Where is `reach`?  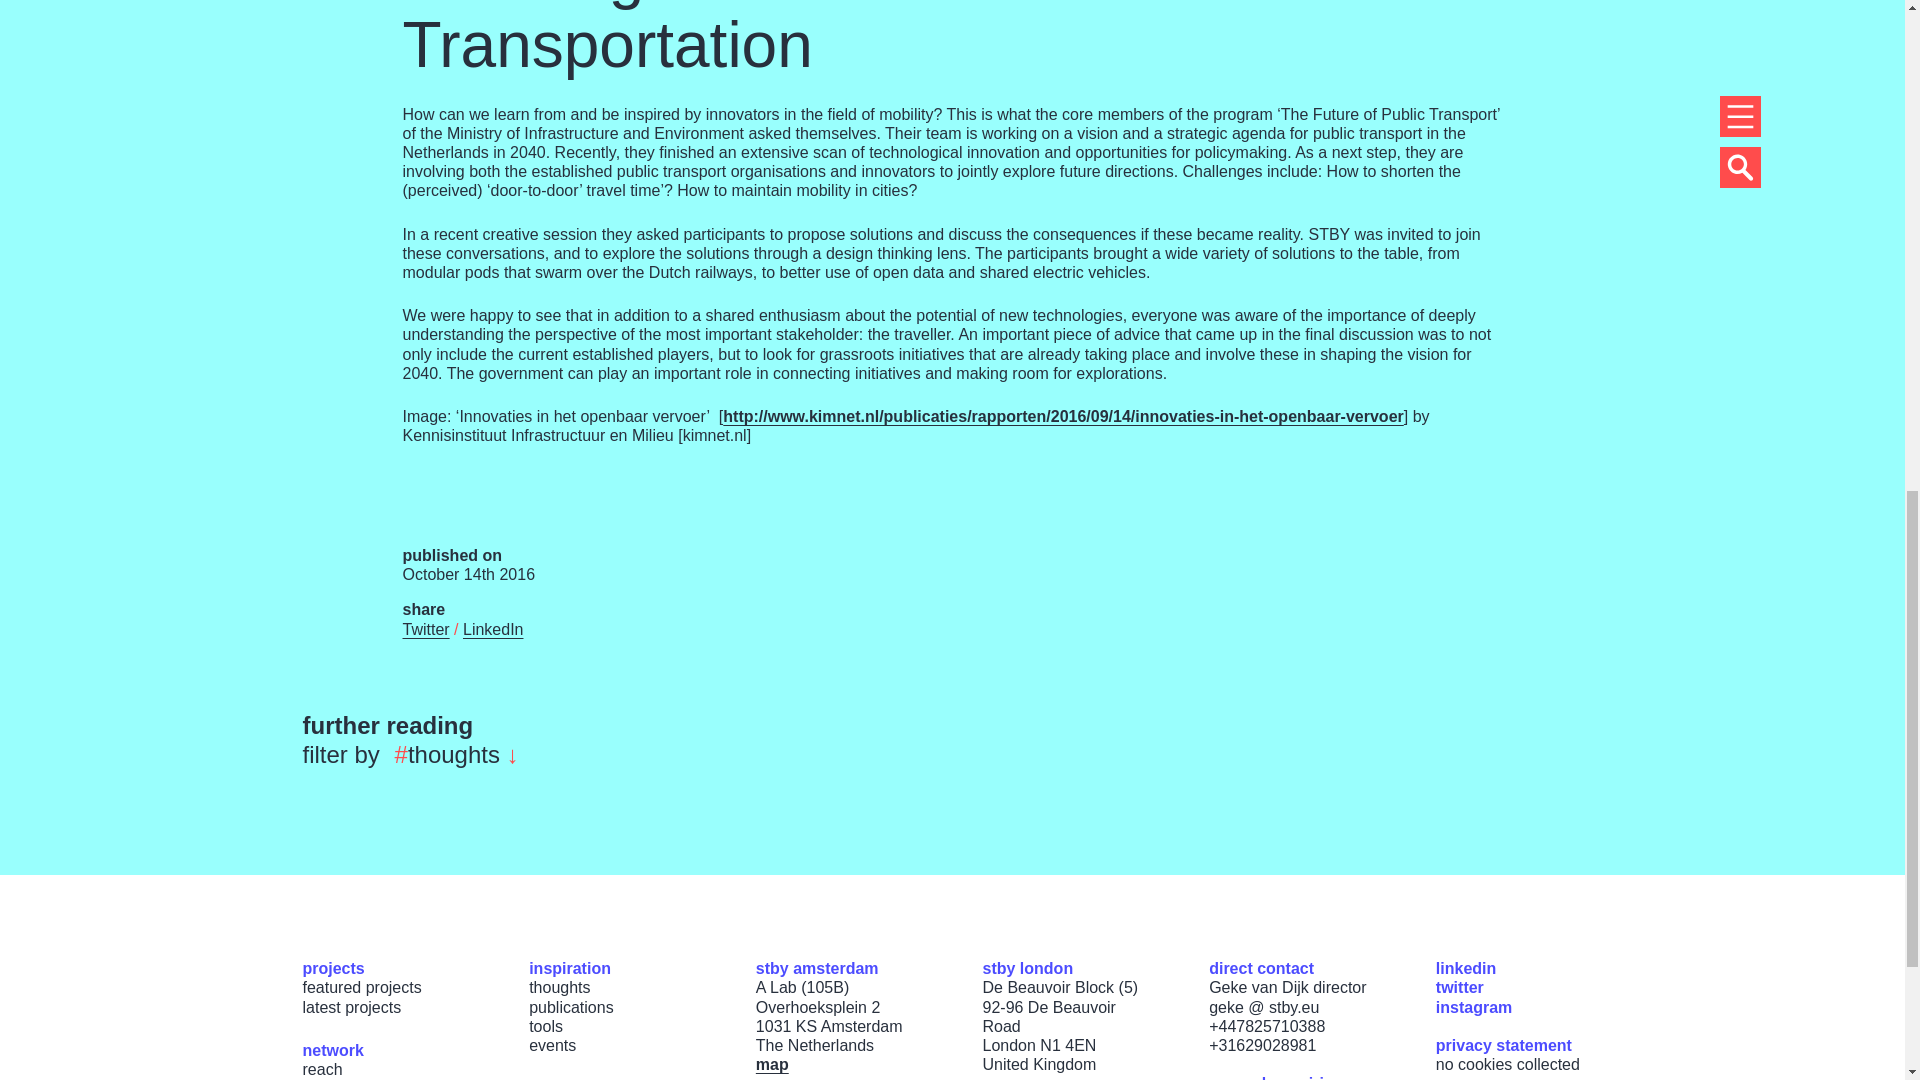 reach is located at coordinates (321, 1068).